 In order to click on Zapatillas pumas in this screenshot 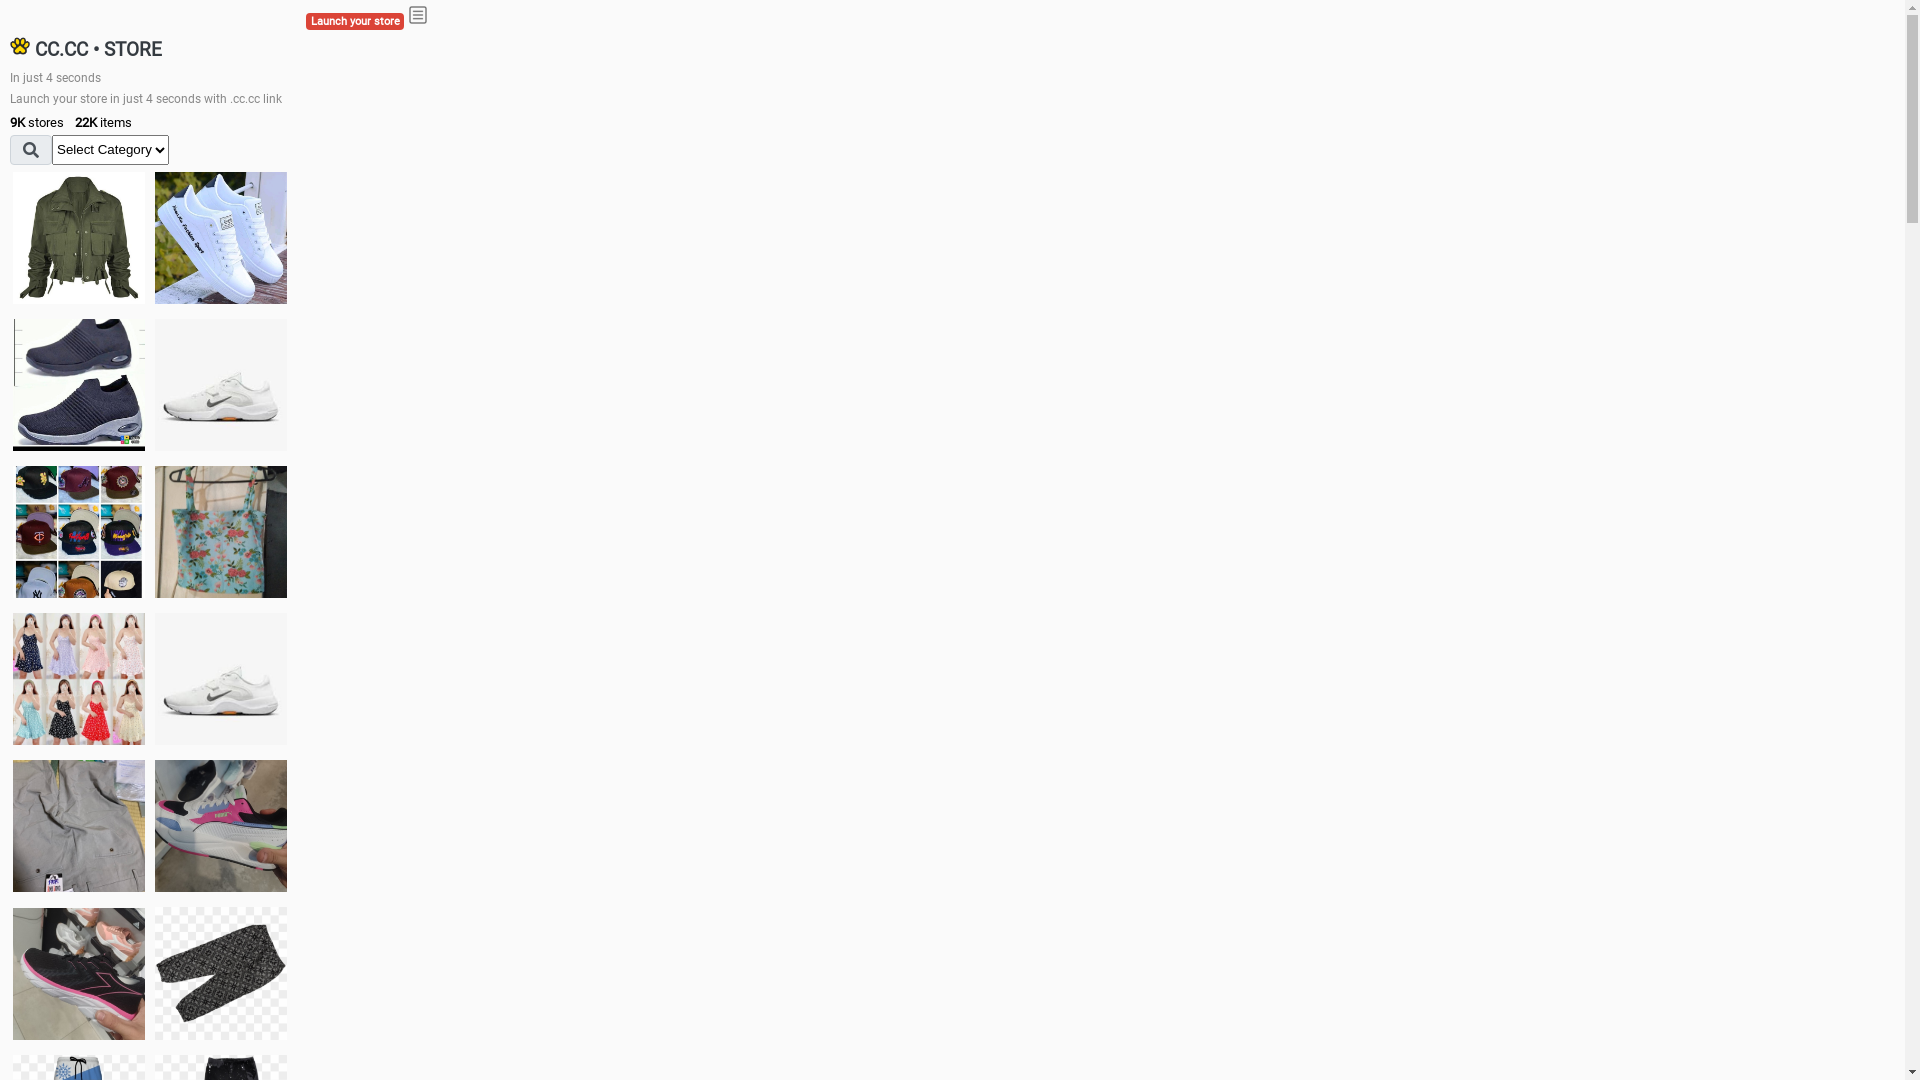, I will do `click(221, 826)`.